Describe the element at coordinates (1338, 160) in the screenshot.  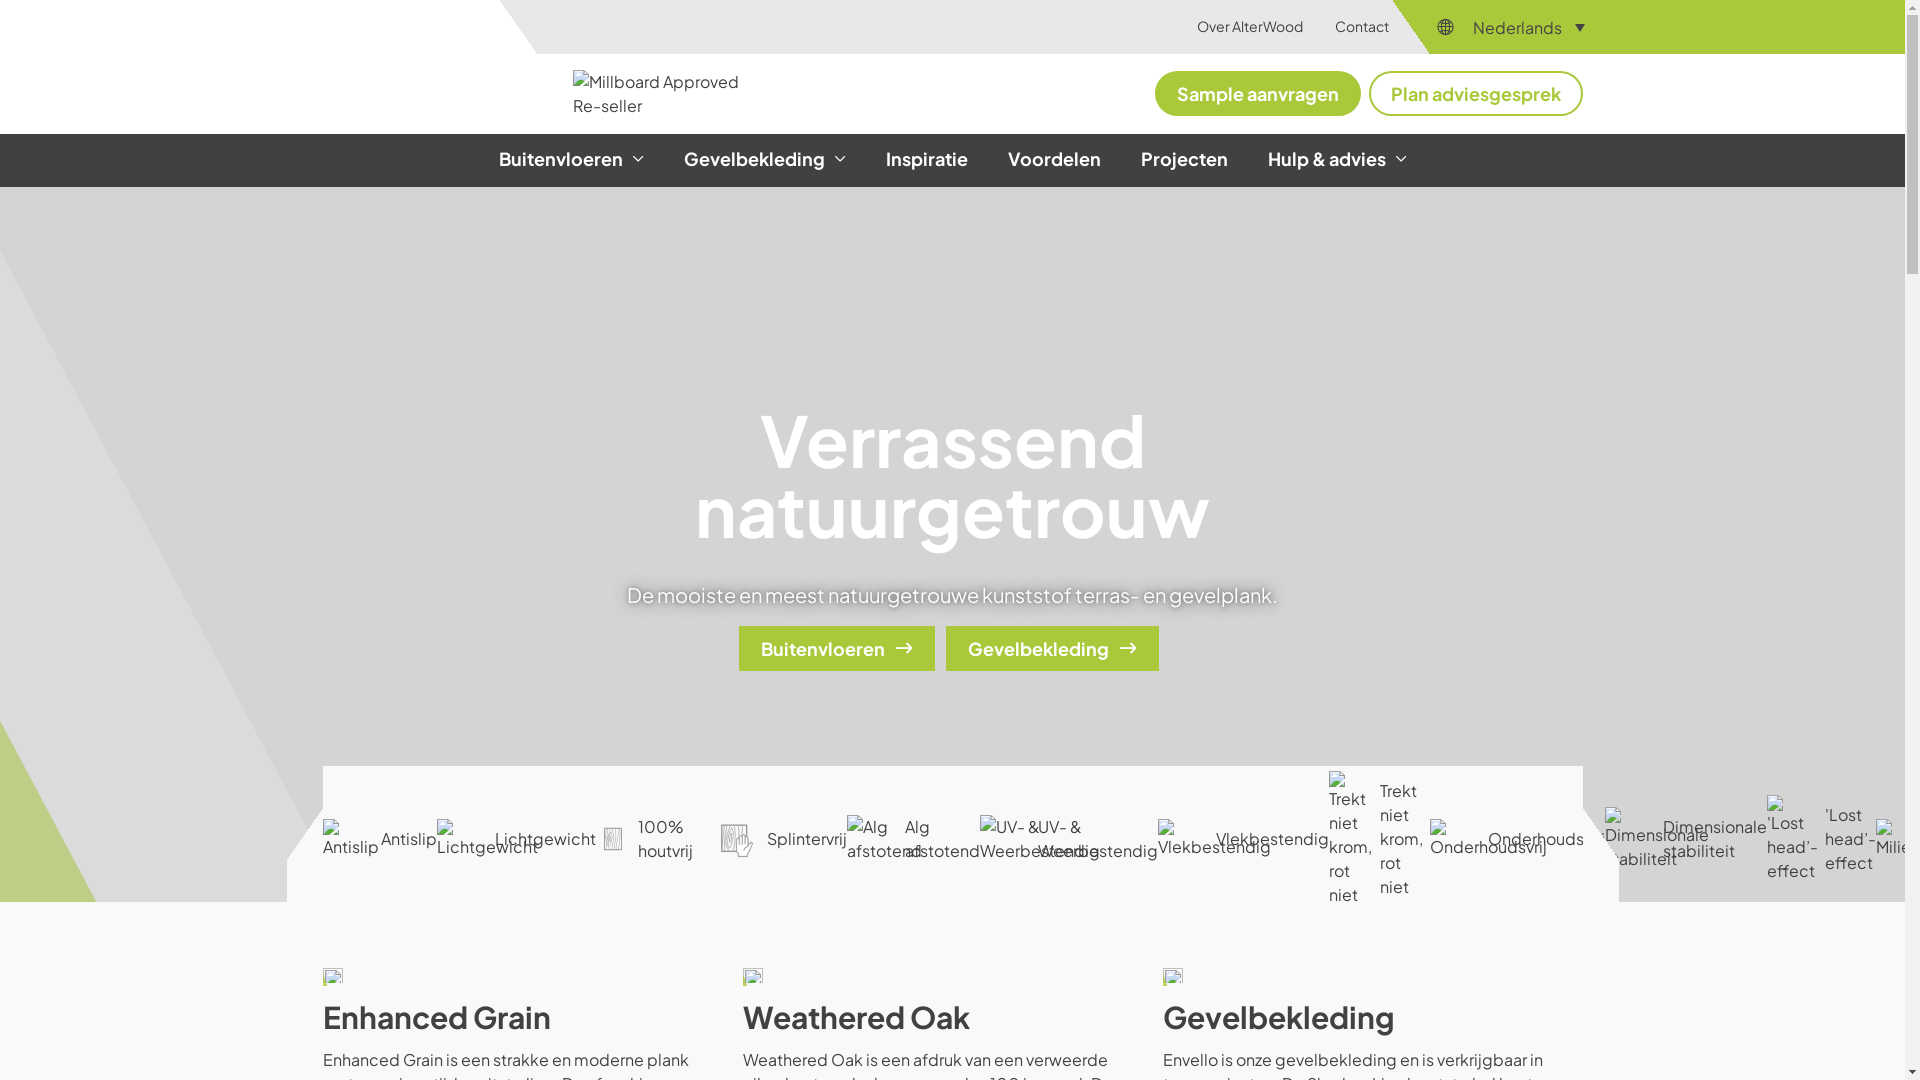
I see `Hulp & advies` at that location.